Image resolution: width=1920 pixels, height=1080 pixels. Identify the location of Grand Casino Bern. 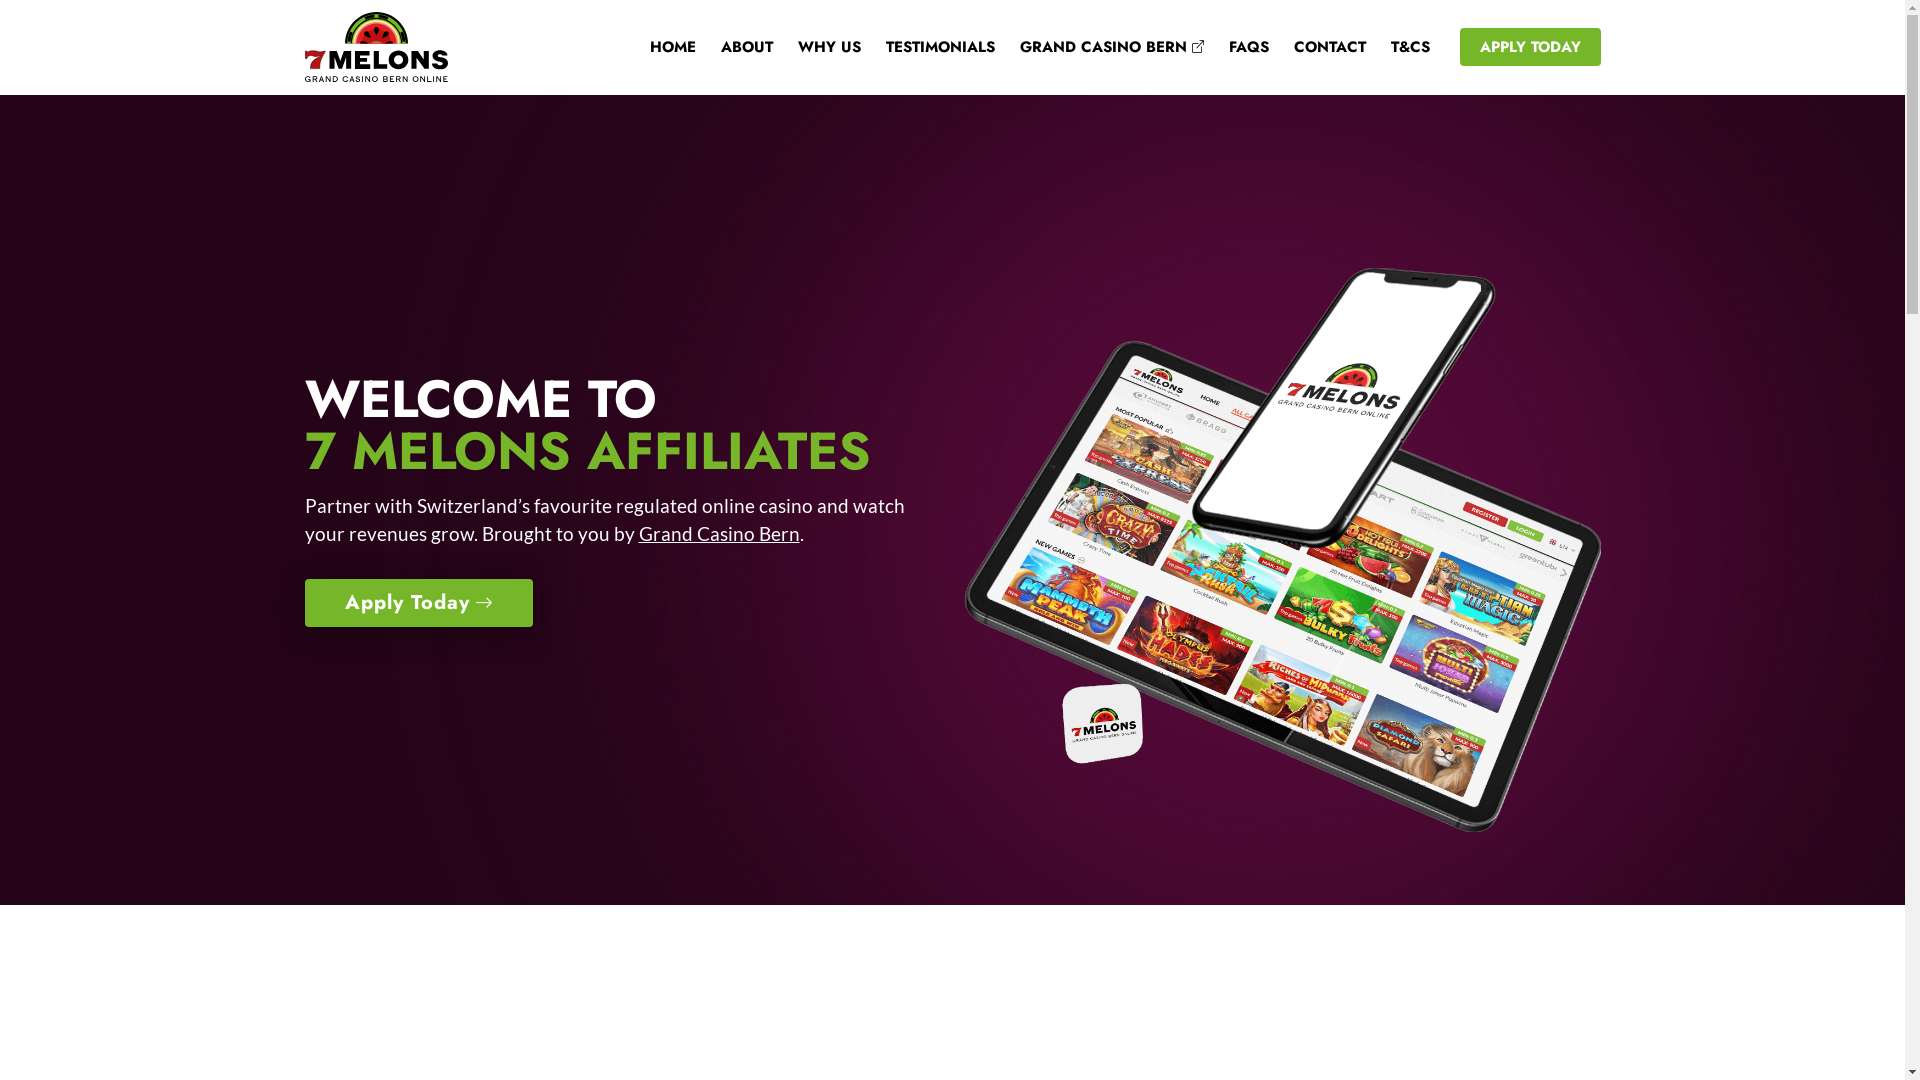
(718, 534).